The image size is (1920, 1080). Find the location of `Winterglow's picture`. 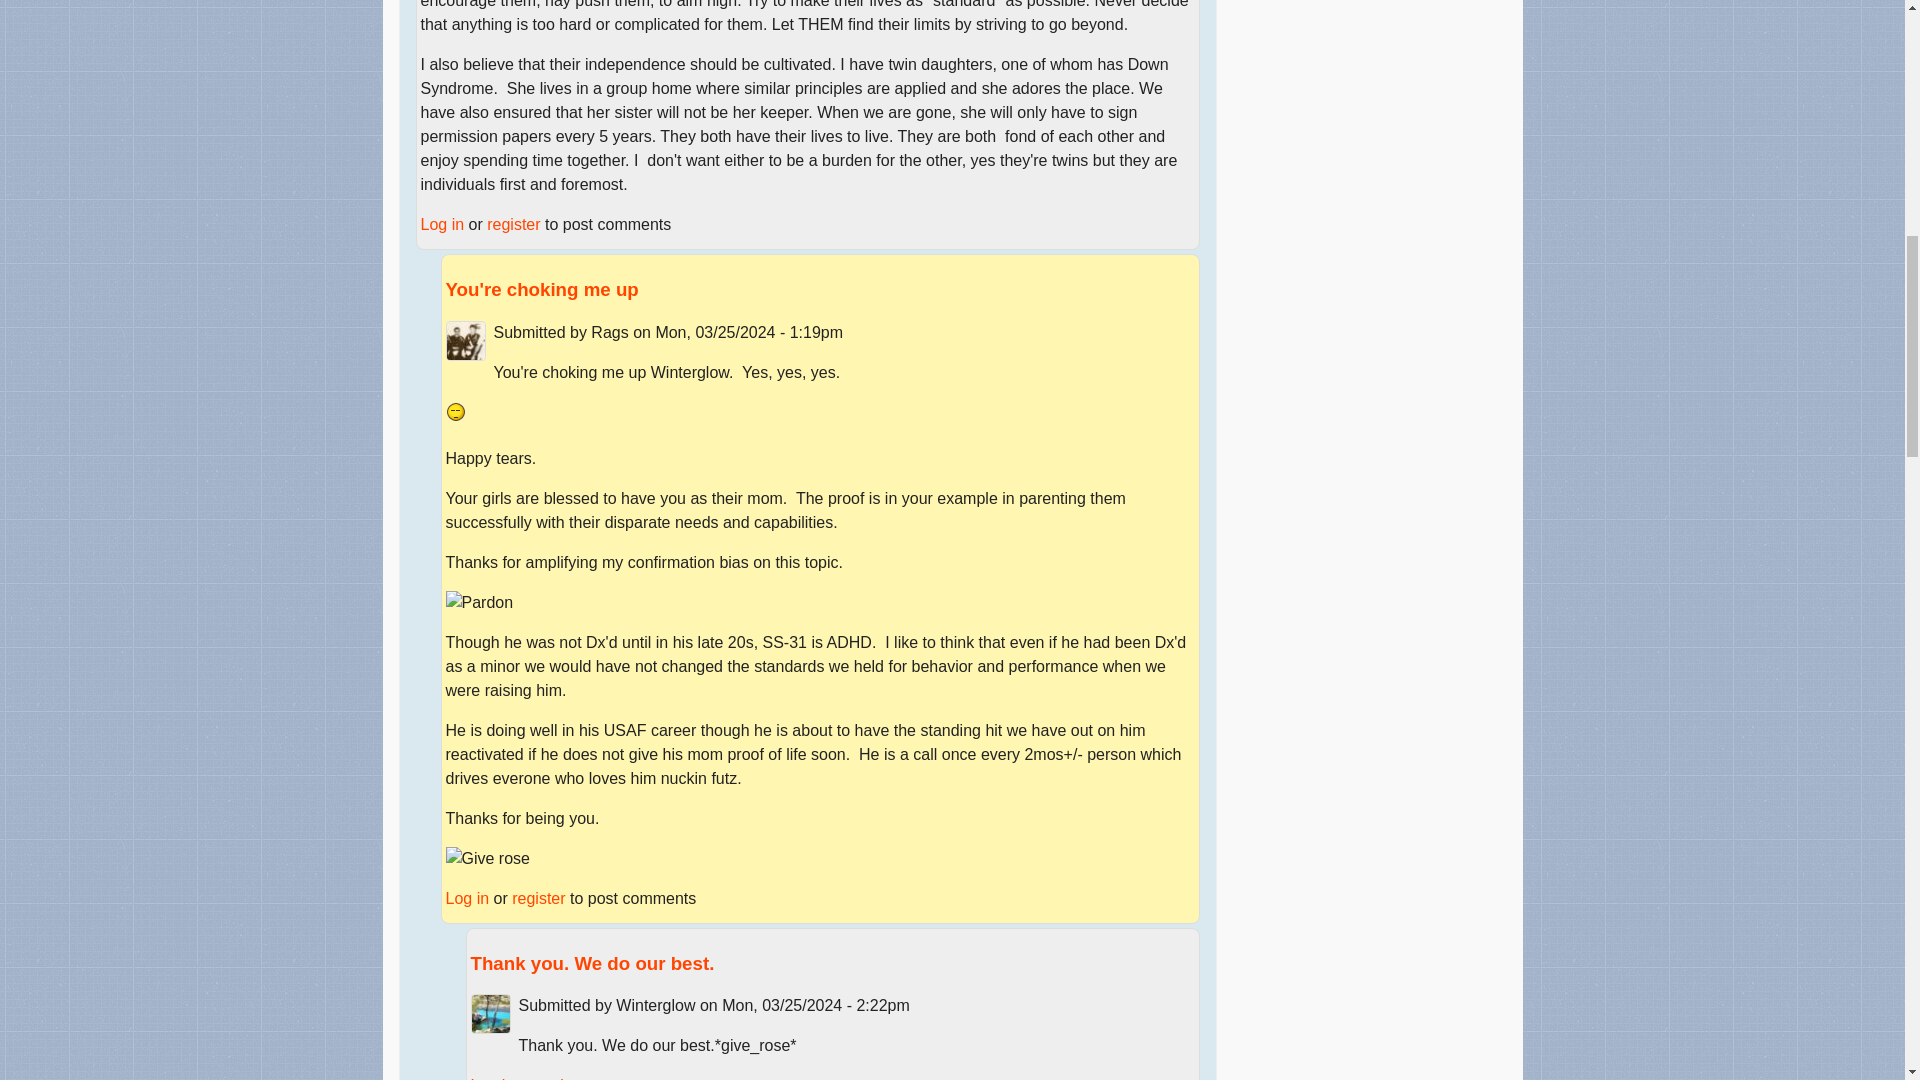

Winterglow's picture is located at coordinates (490, 1013).